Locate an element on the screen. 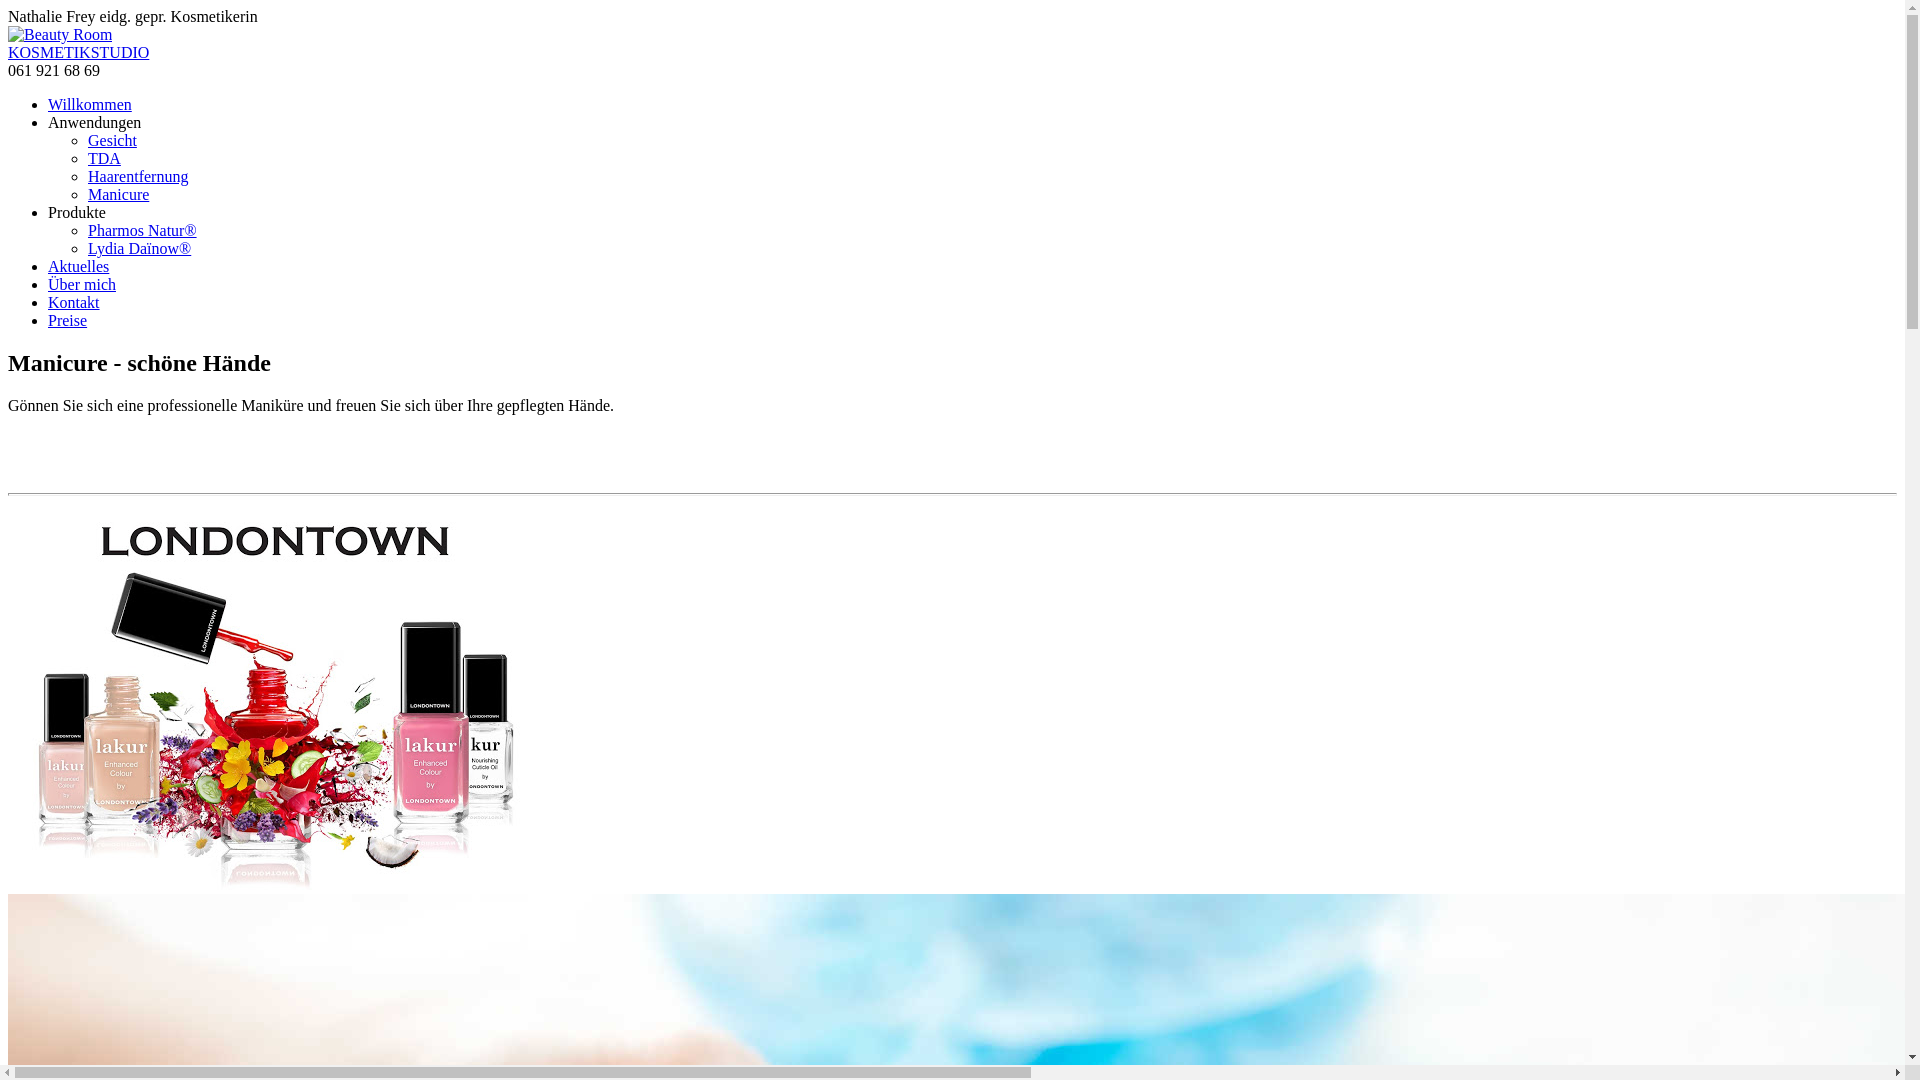 This screenshot has width=1920, height=1080. Haarentfernung is located at coordinates (138, 176).